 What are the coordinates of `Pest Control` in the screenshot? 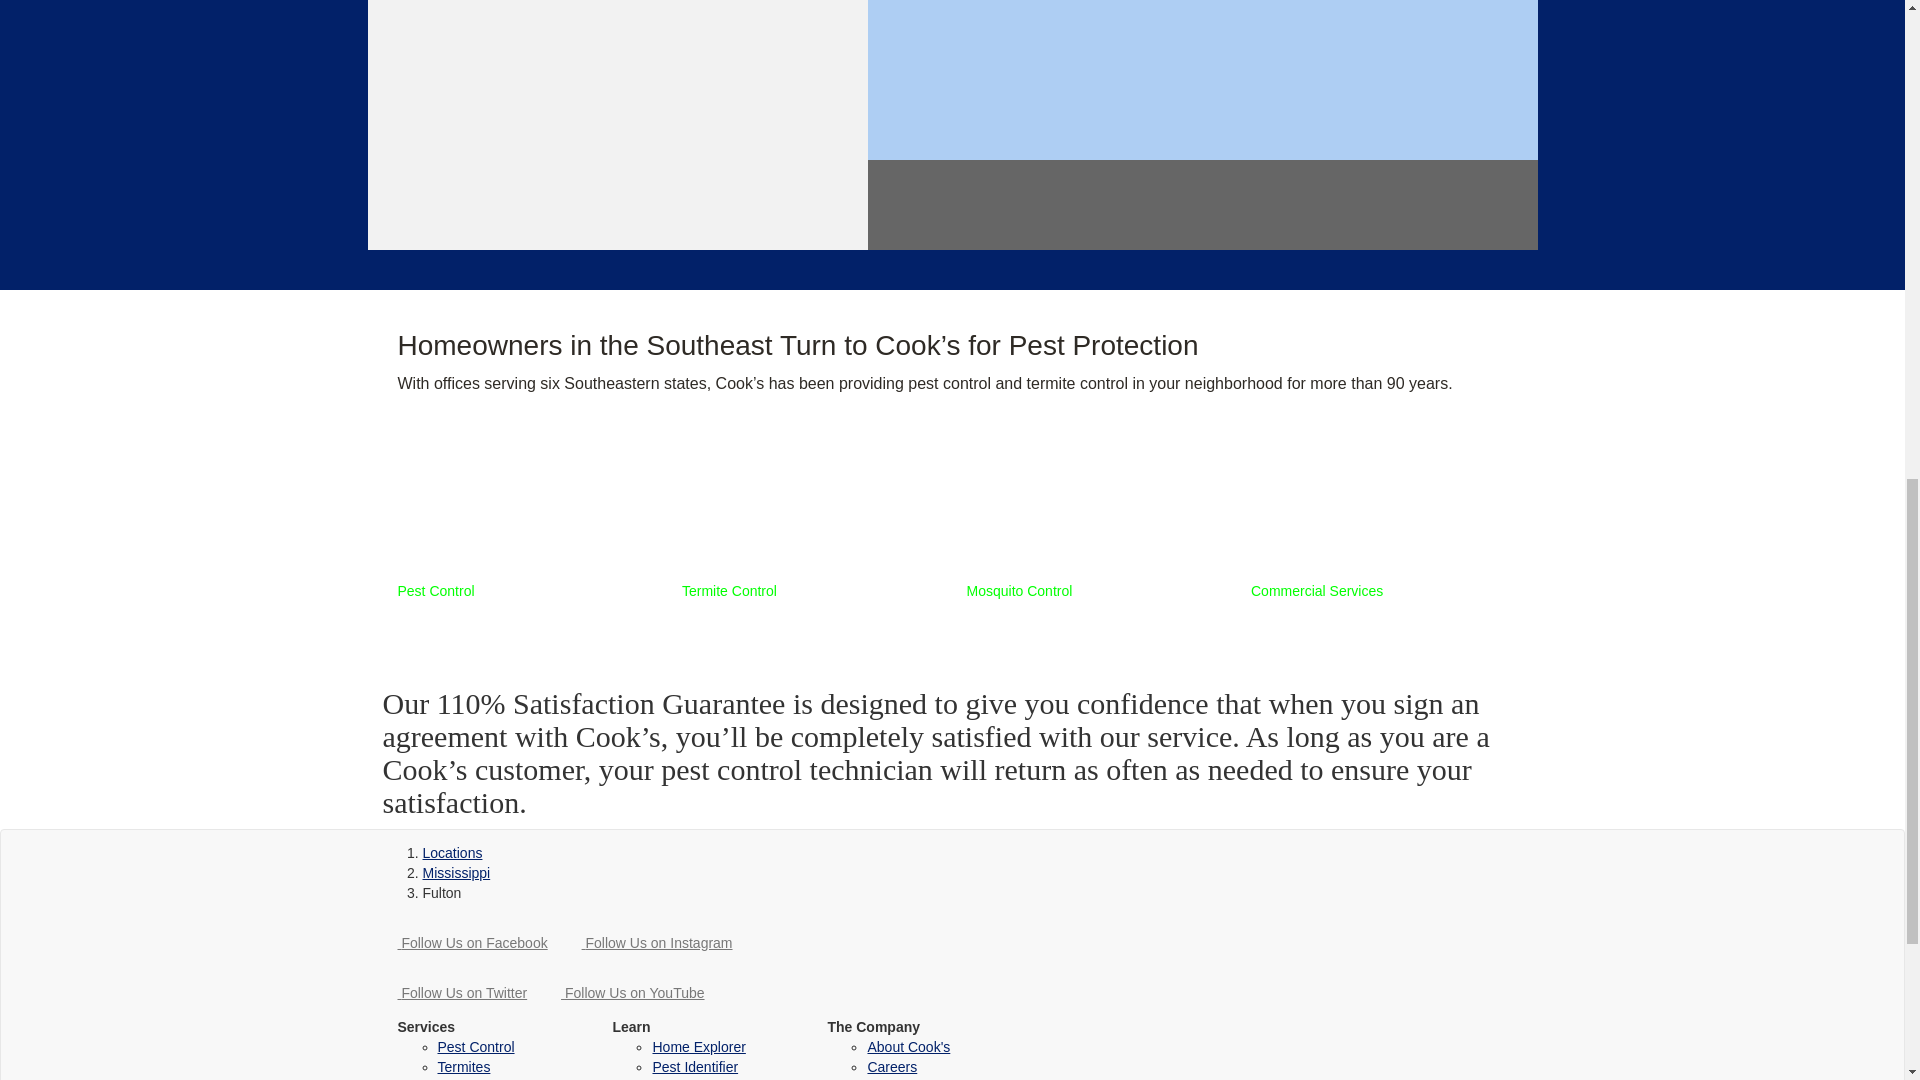 It's located at (524, 518).